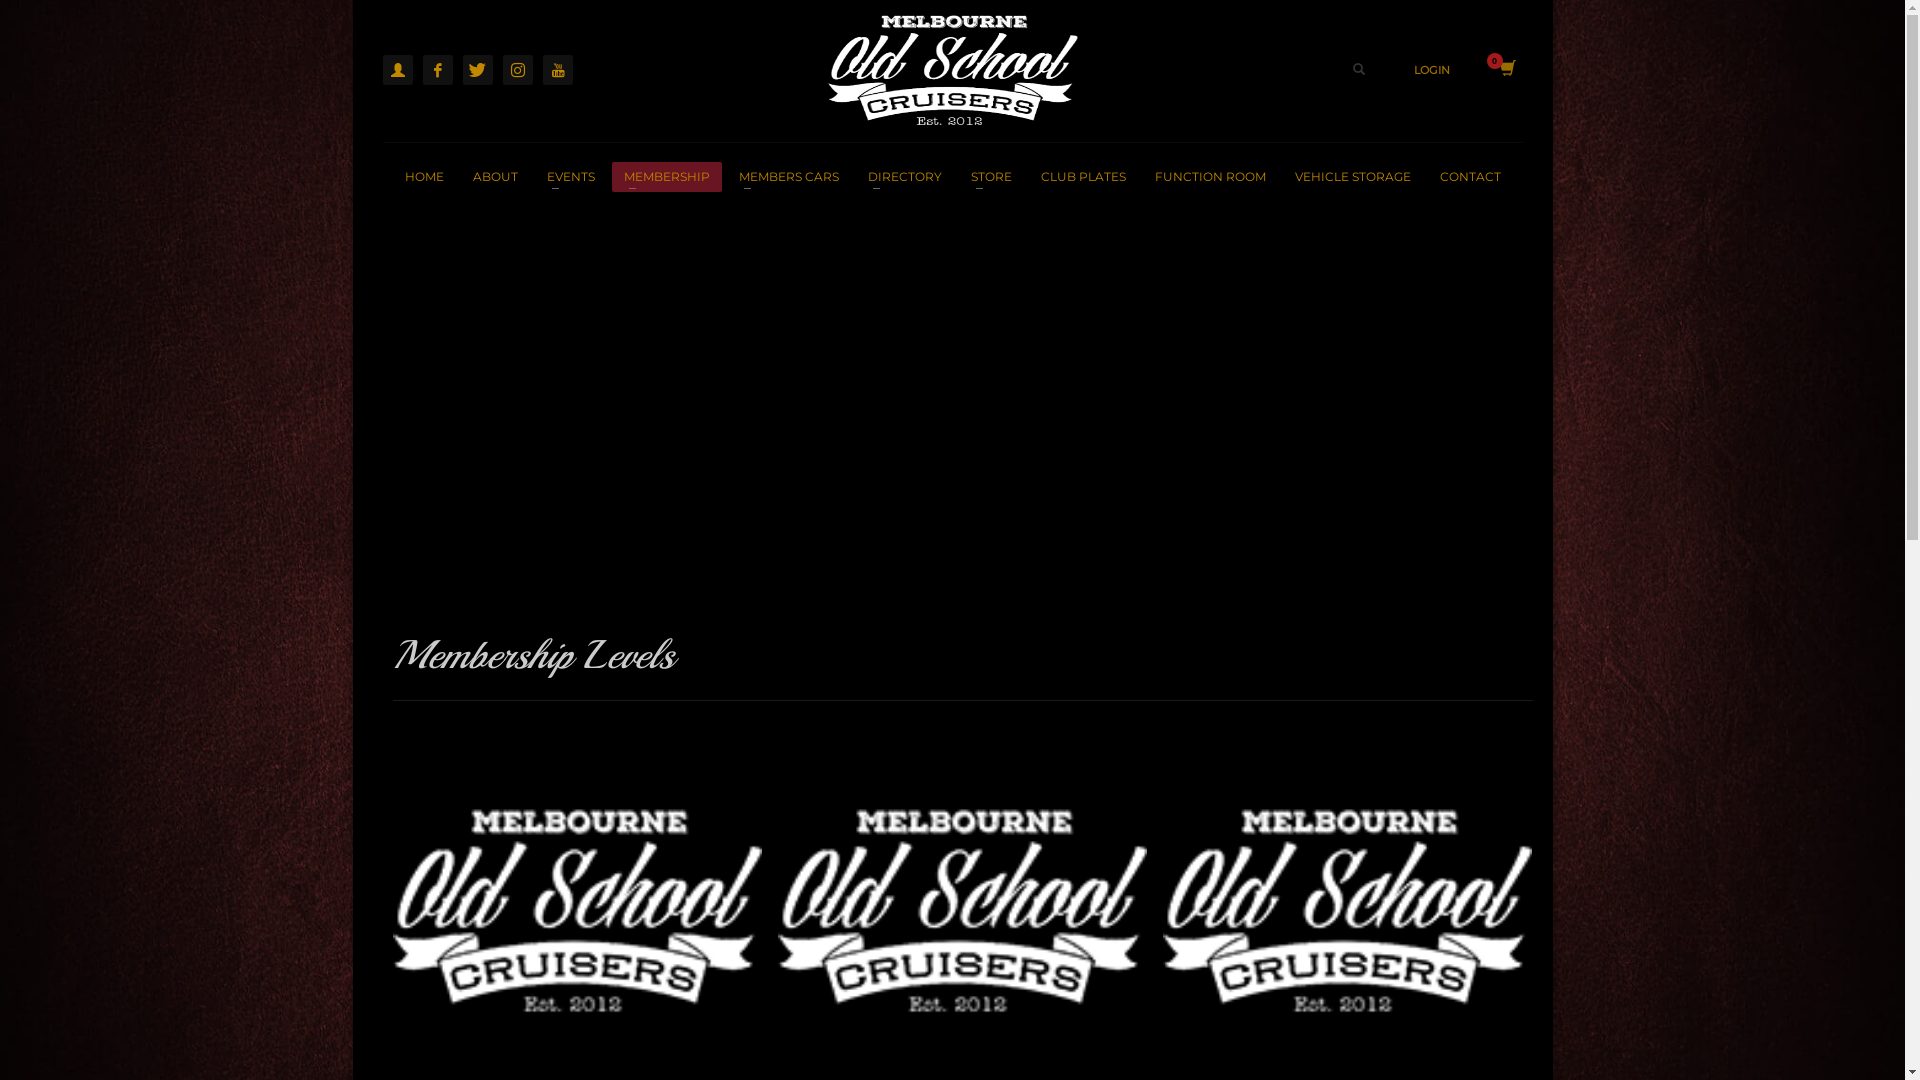  I want to click on FUNCTION ROOM, so click(1210, 176).